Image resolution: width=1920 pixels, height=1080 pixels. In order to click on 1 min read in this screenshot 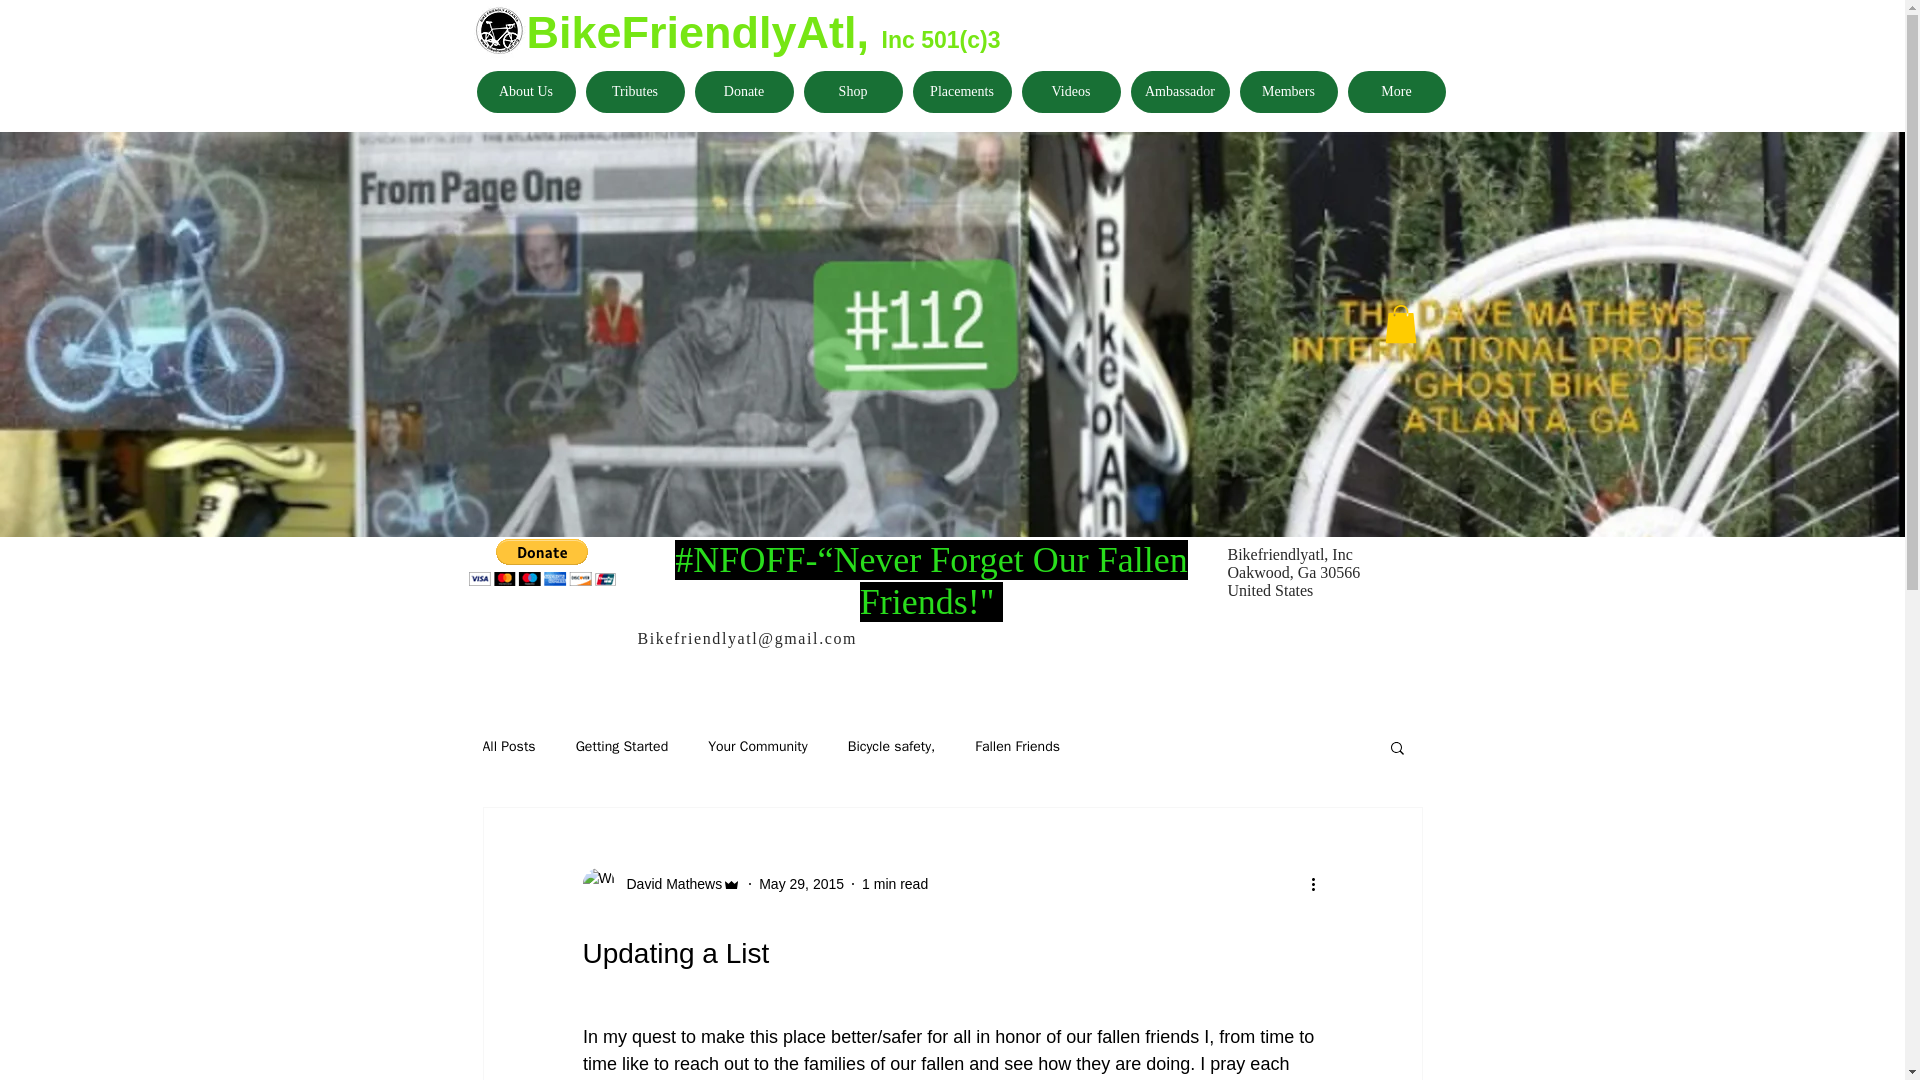, I will do `click(894, 884)`.